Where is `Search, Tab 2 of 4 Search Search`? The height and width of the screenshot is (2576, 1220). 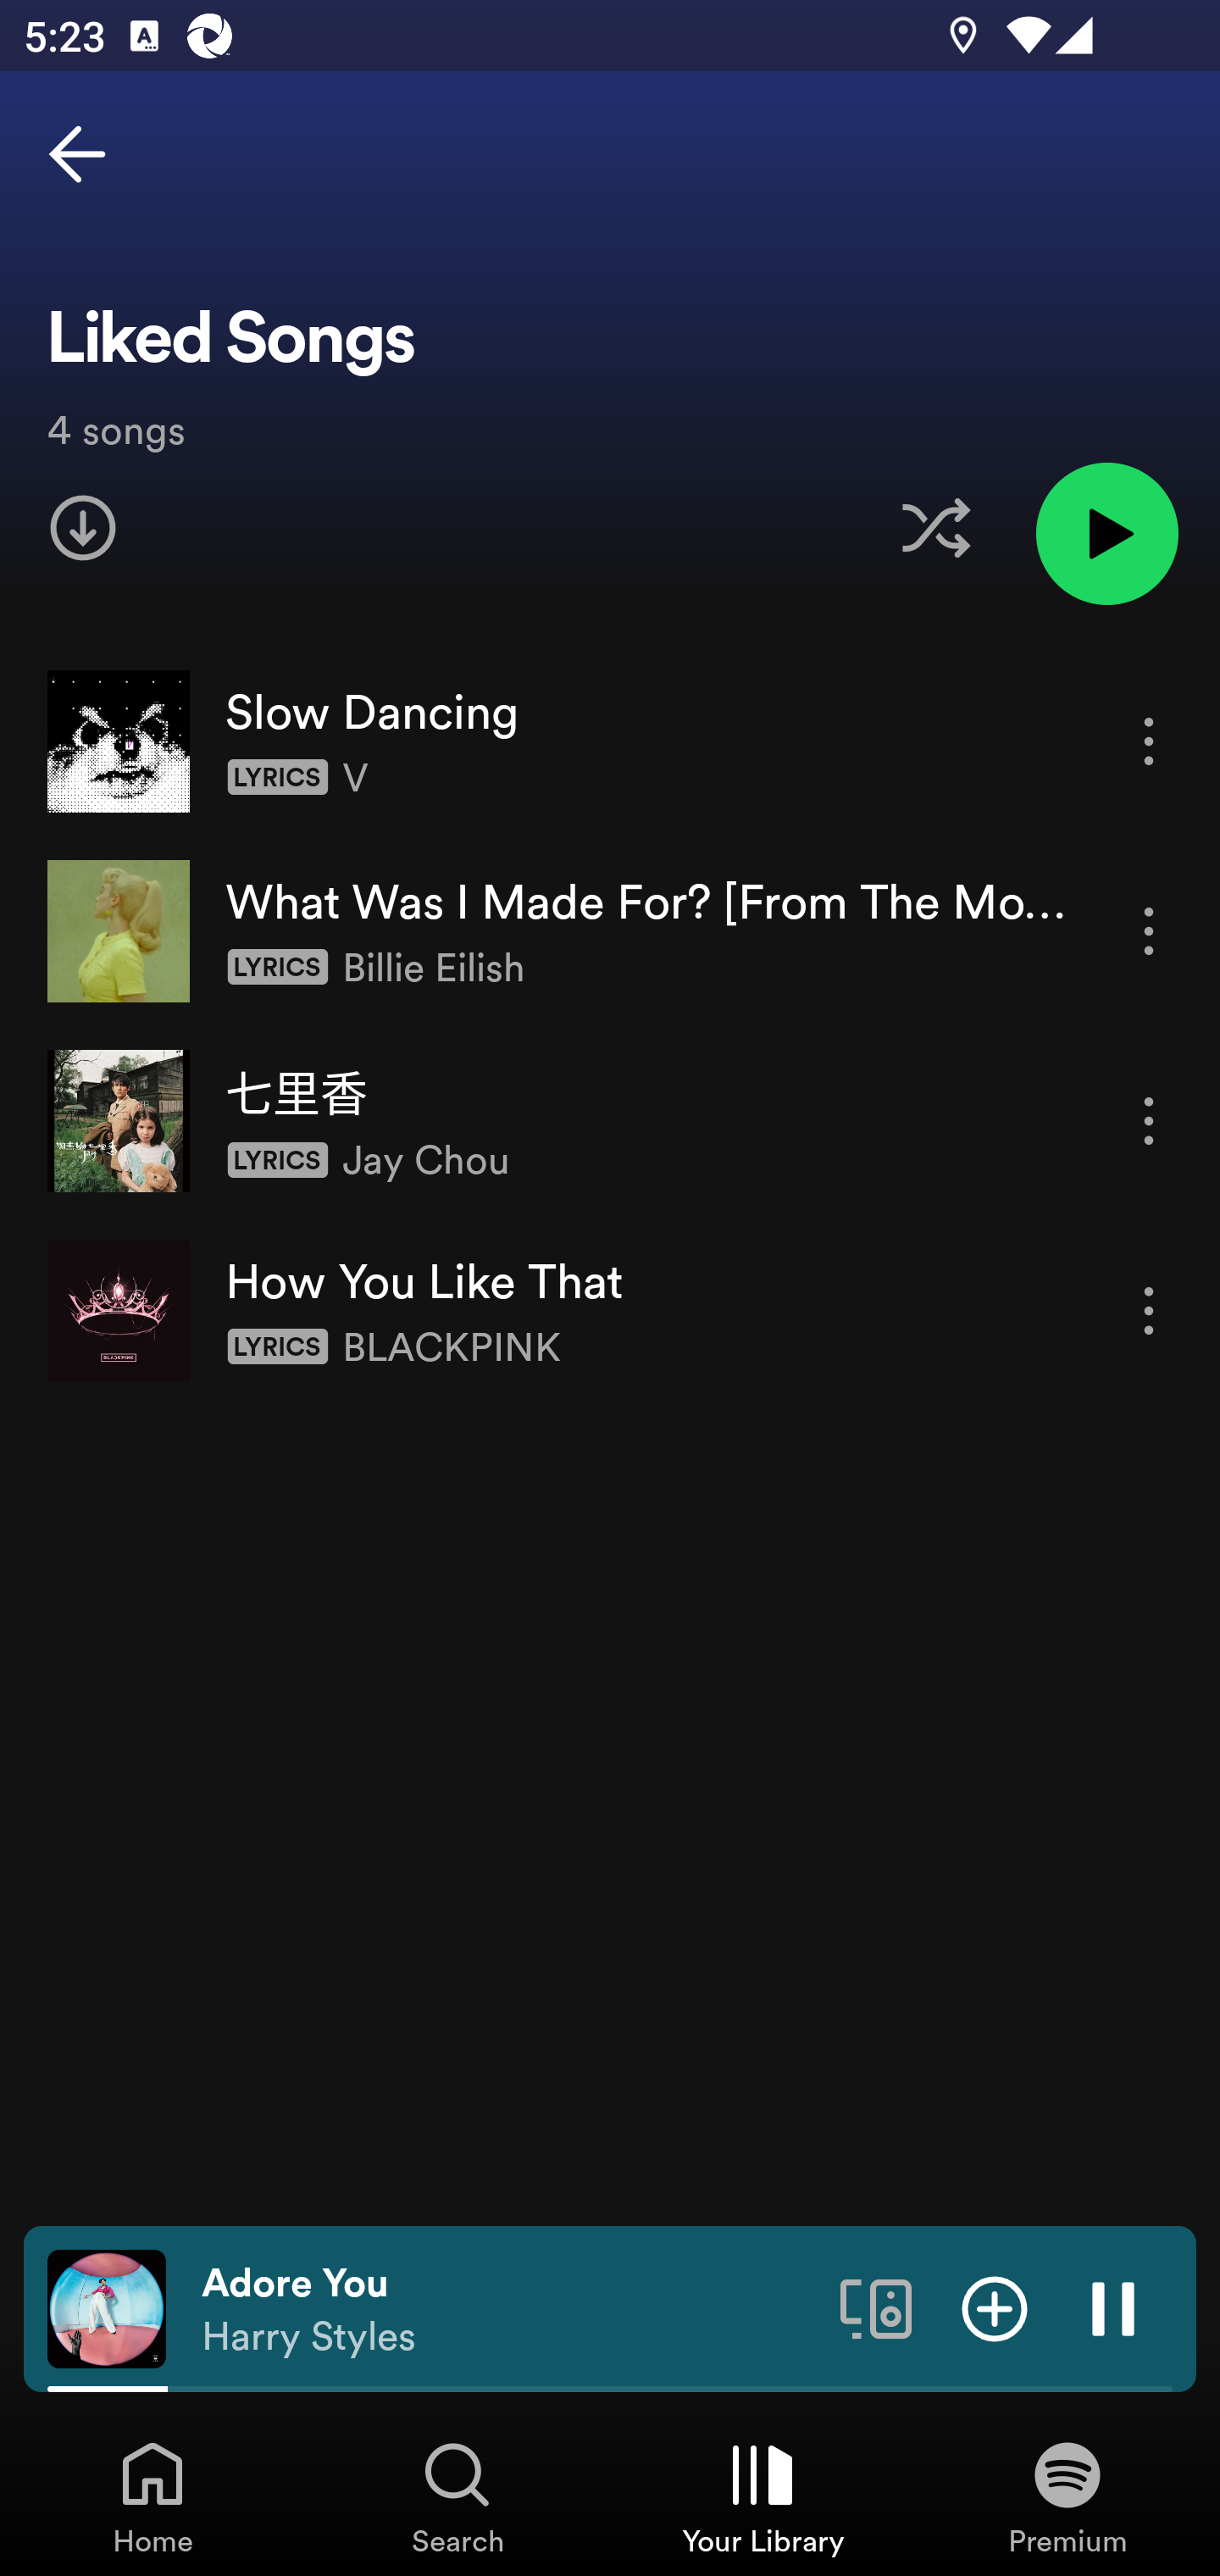 Search, Tab 2 of 4 Search Search is located at coordinates (457, 2496).